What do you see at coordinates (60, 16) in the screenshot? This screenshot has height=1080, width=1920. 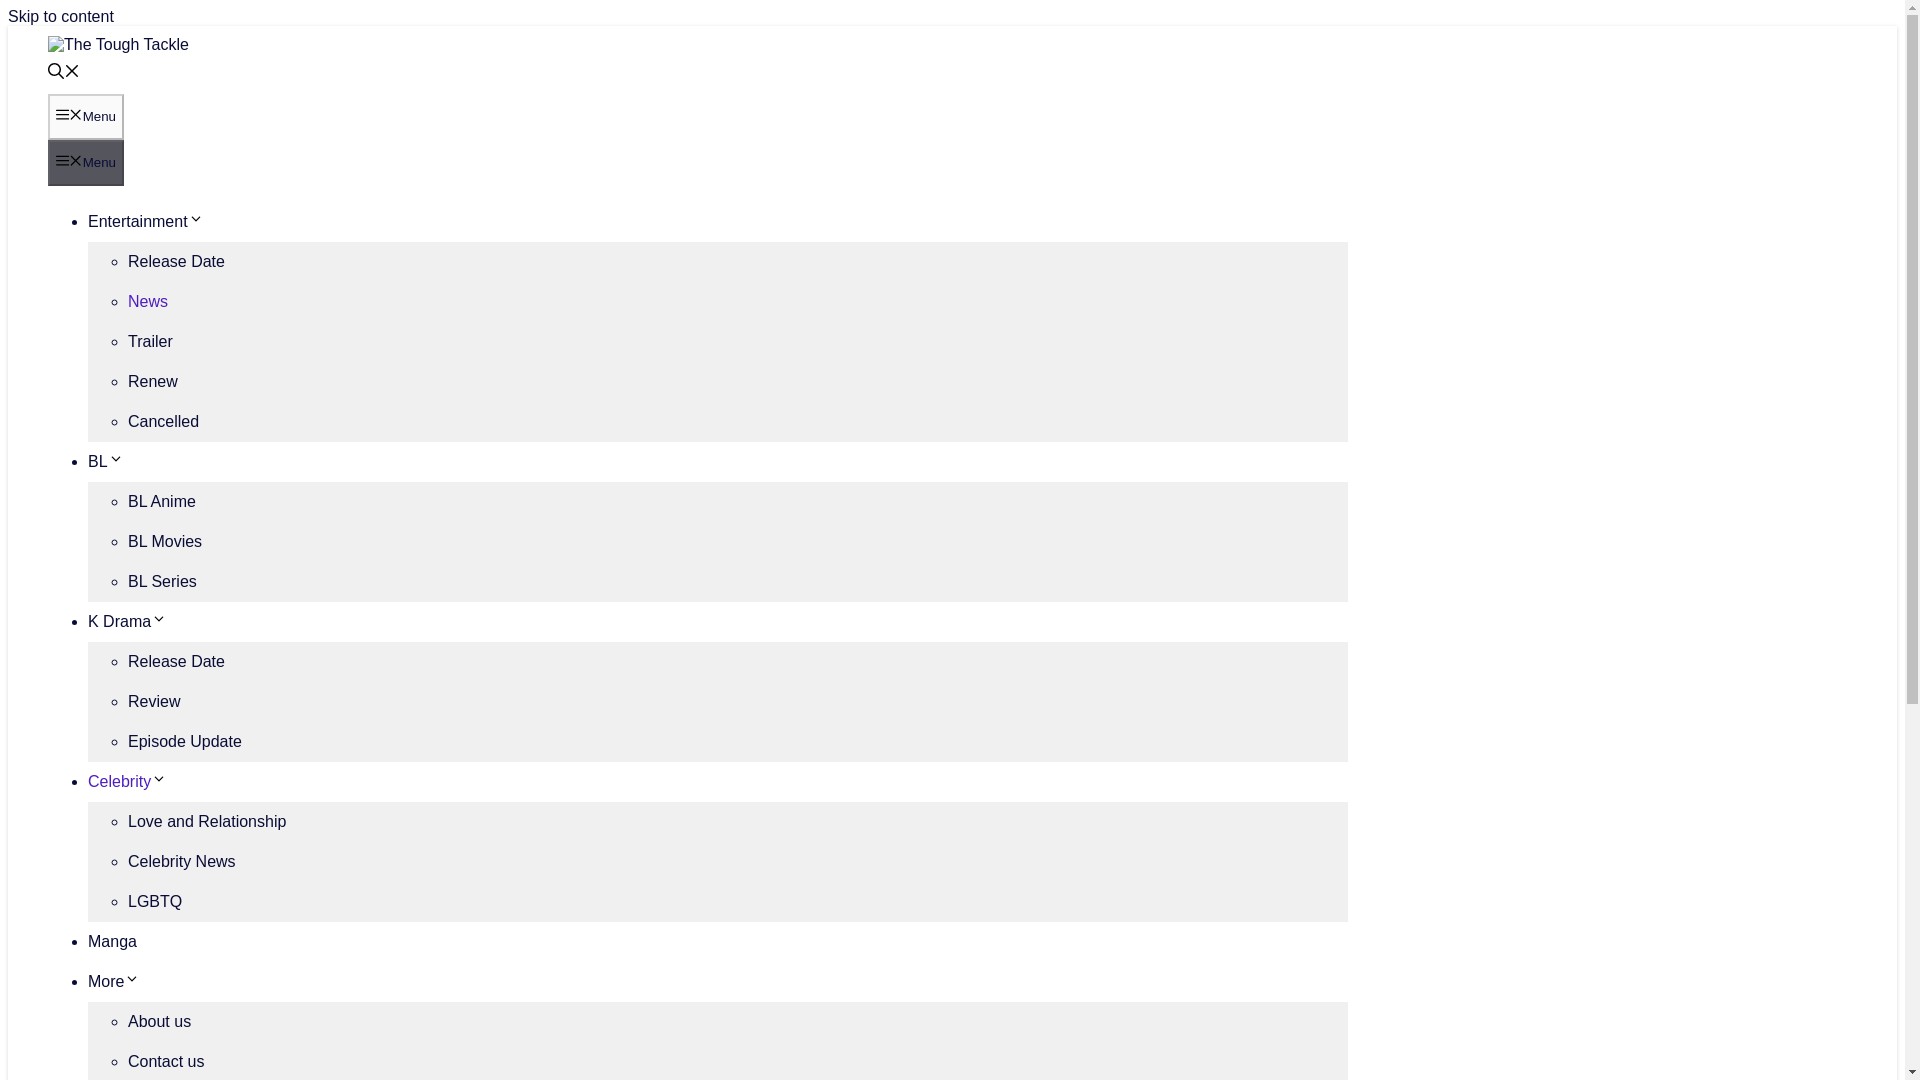 I see `Skip to content` at bounding box center [60, 16].